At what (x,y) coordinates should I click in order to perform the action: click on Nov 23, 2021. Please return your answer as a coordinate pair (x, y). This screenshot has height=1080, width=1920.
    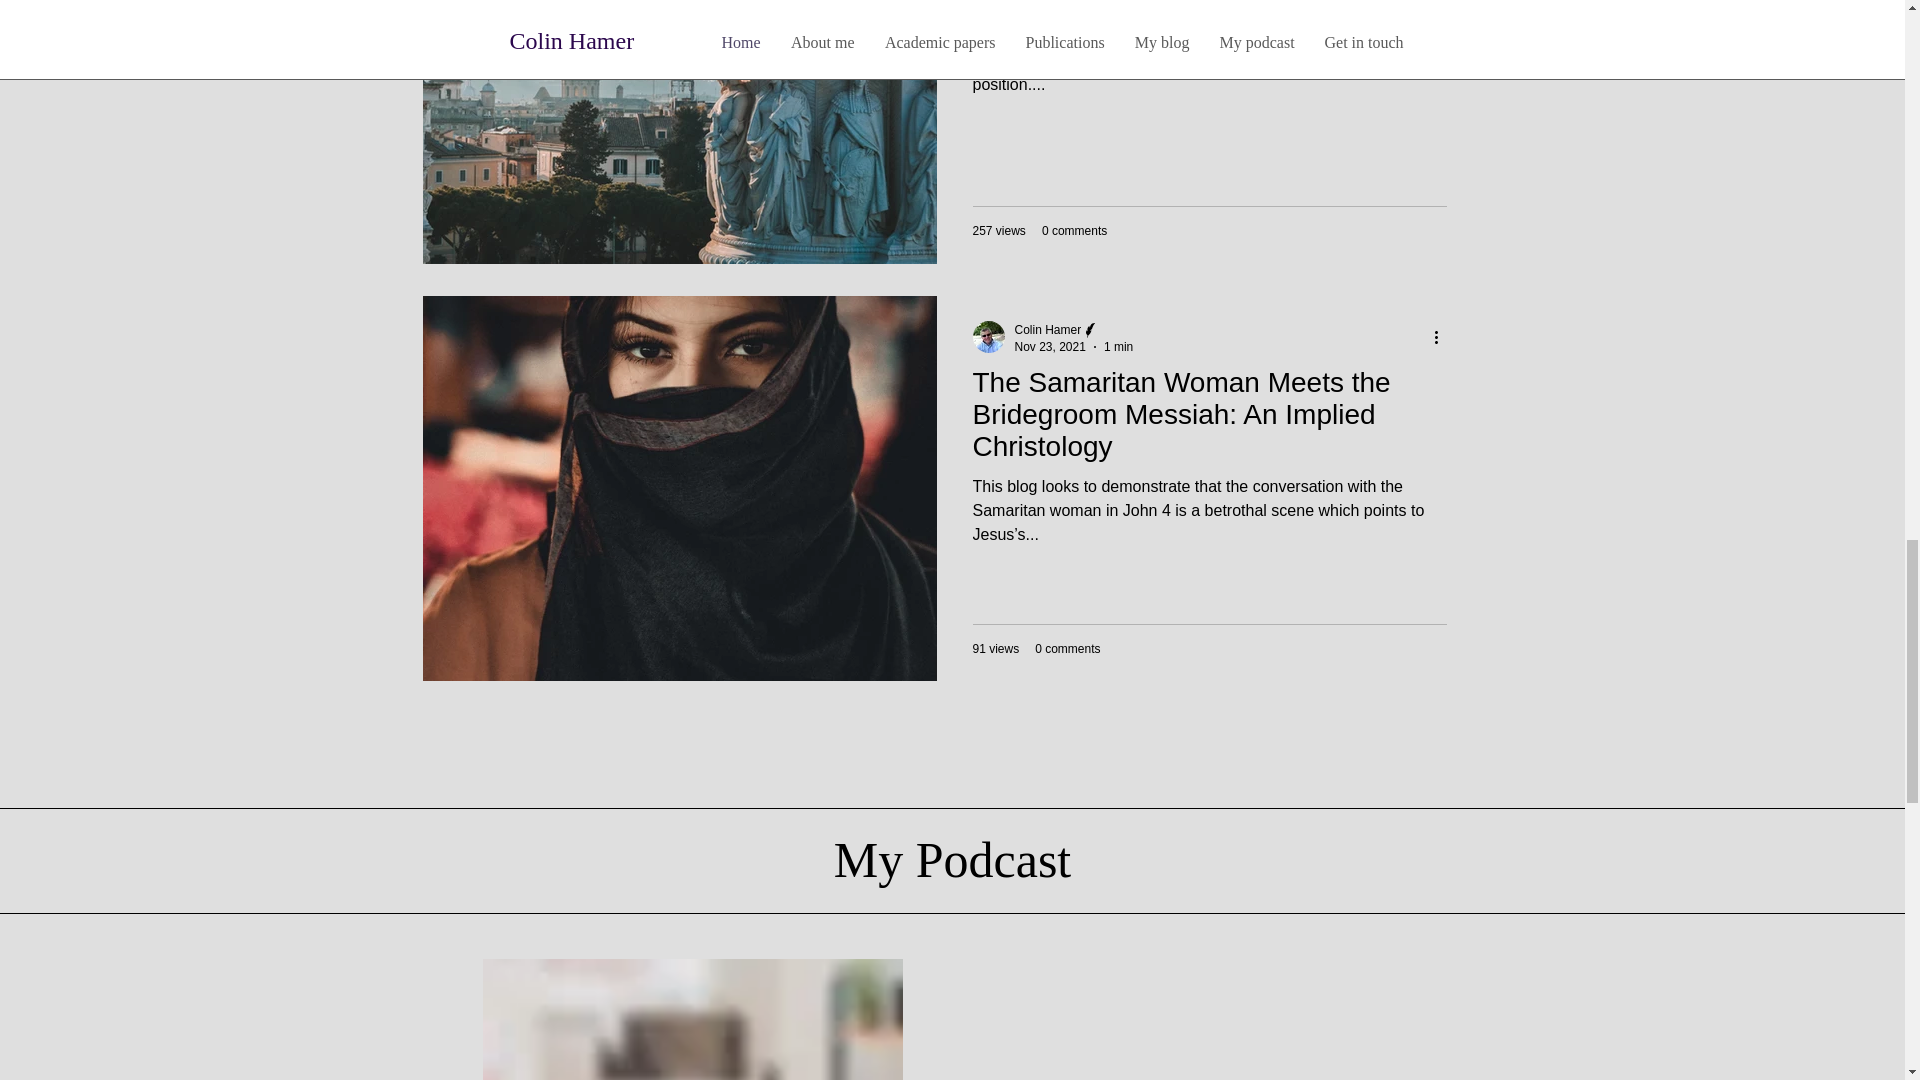
    Looking at the image, I should click on (1048, 347).